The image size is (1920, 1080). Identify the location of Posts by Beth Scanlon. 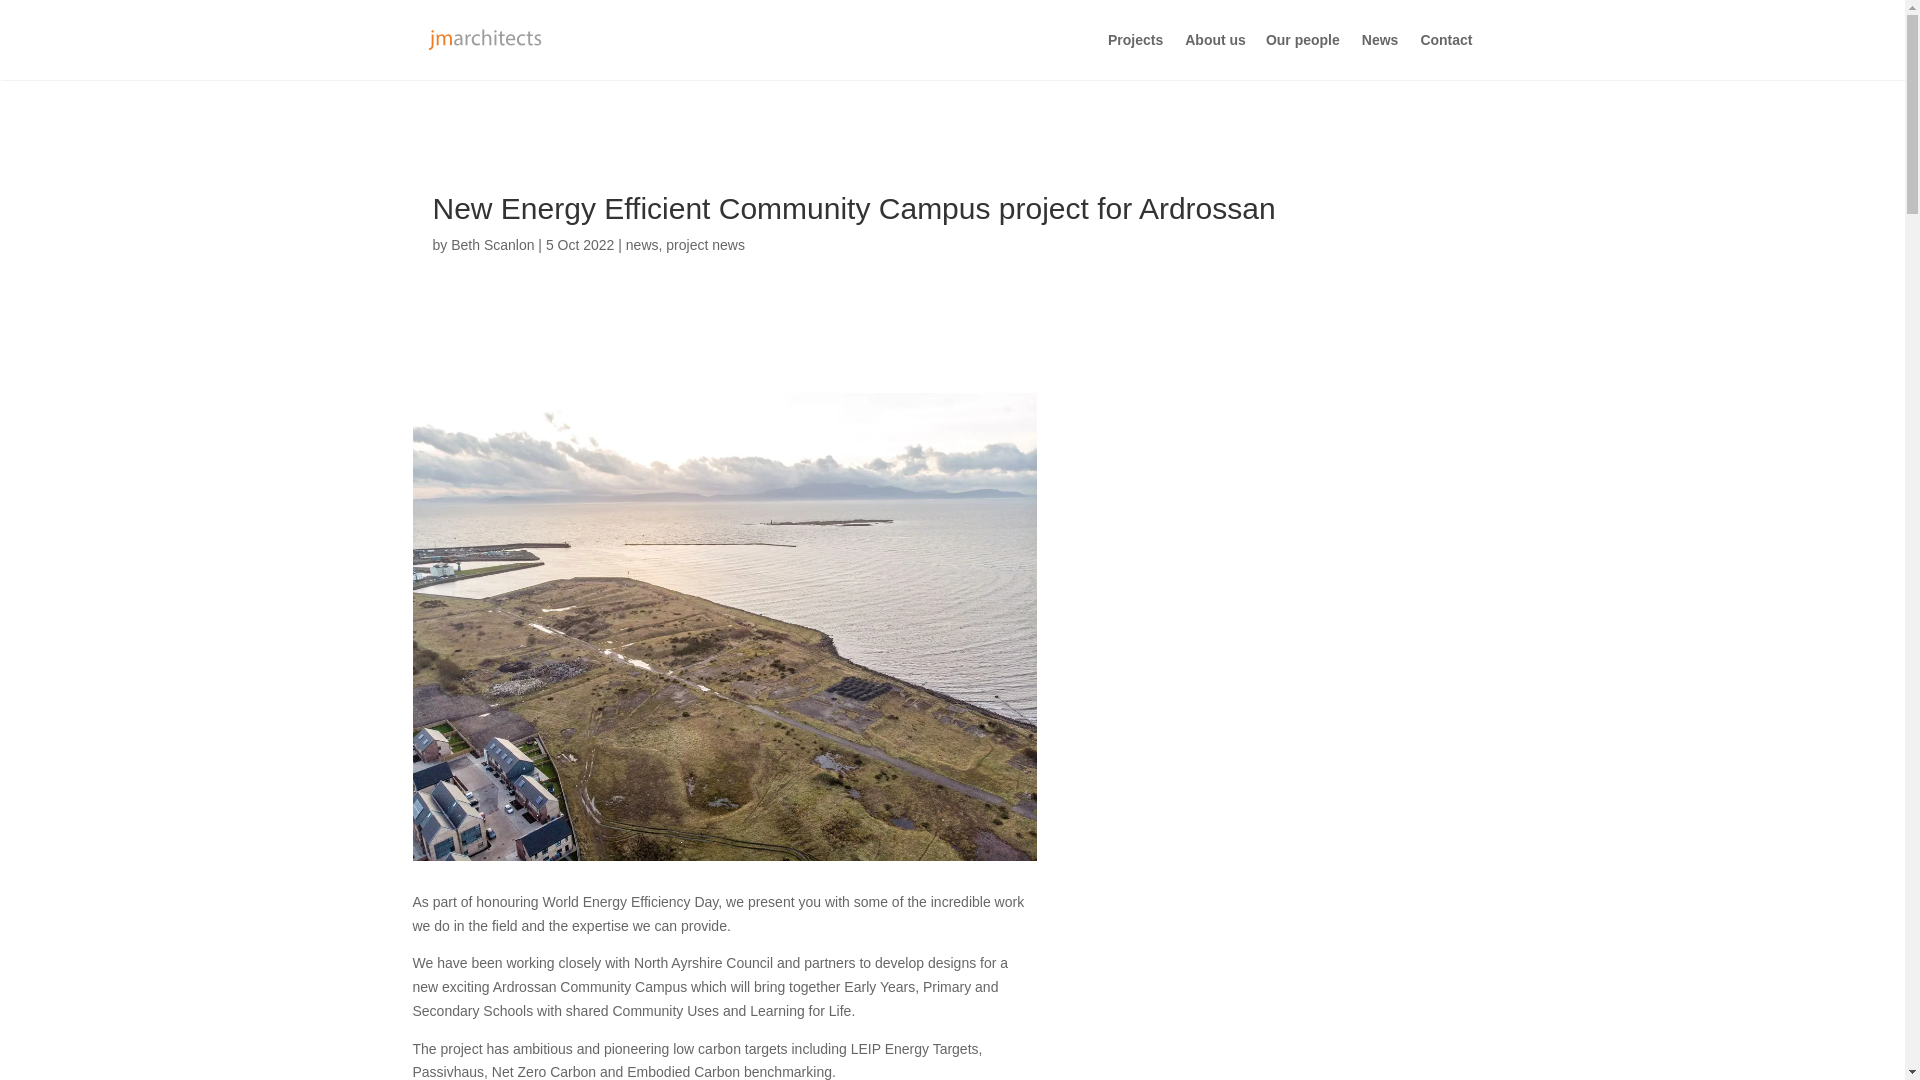
(492, 244).